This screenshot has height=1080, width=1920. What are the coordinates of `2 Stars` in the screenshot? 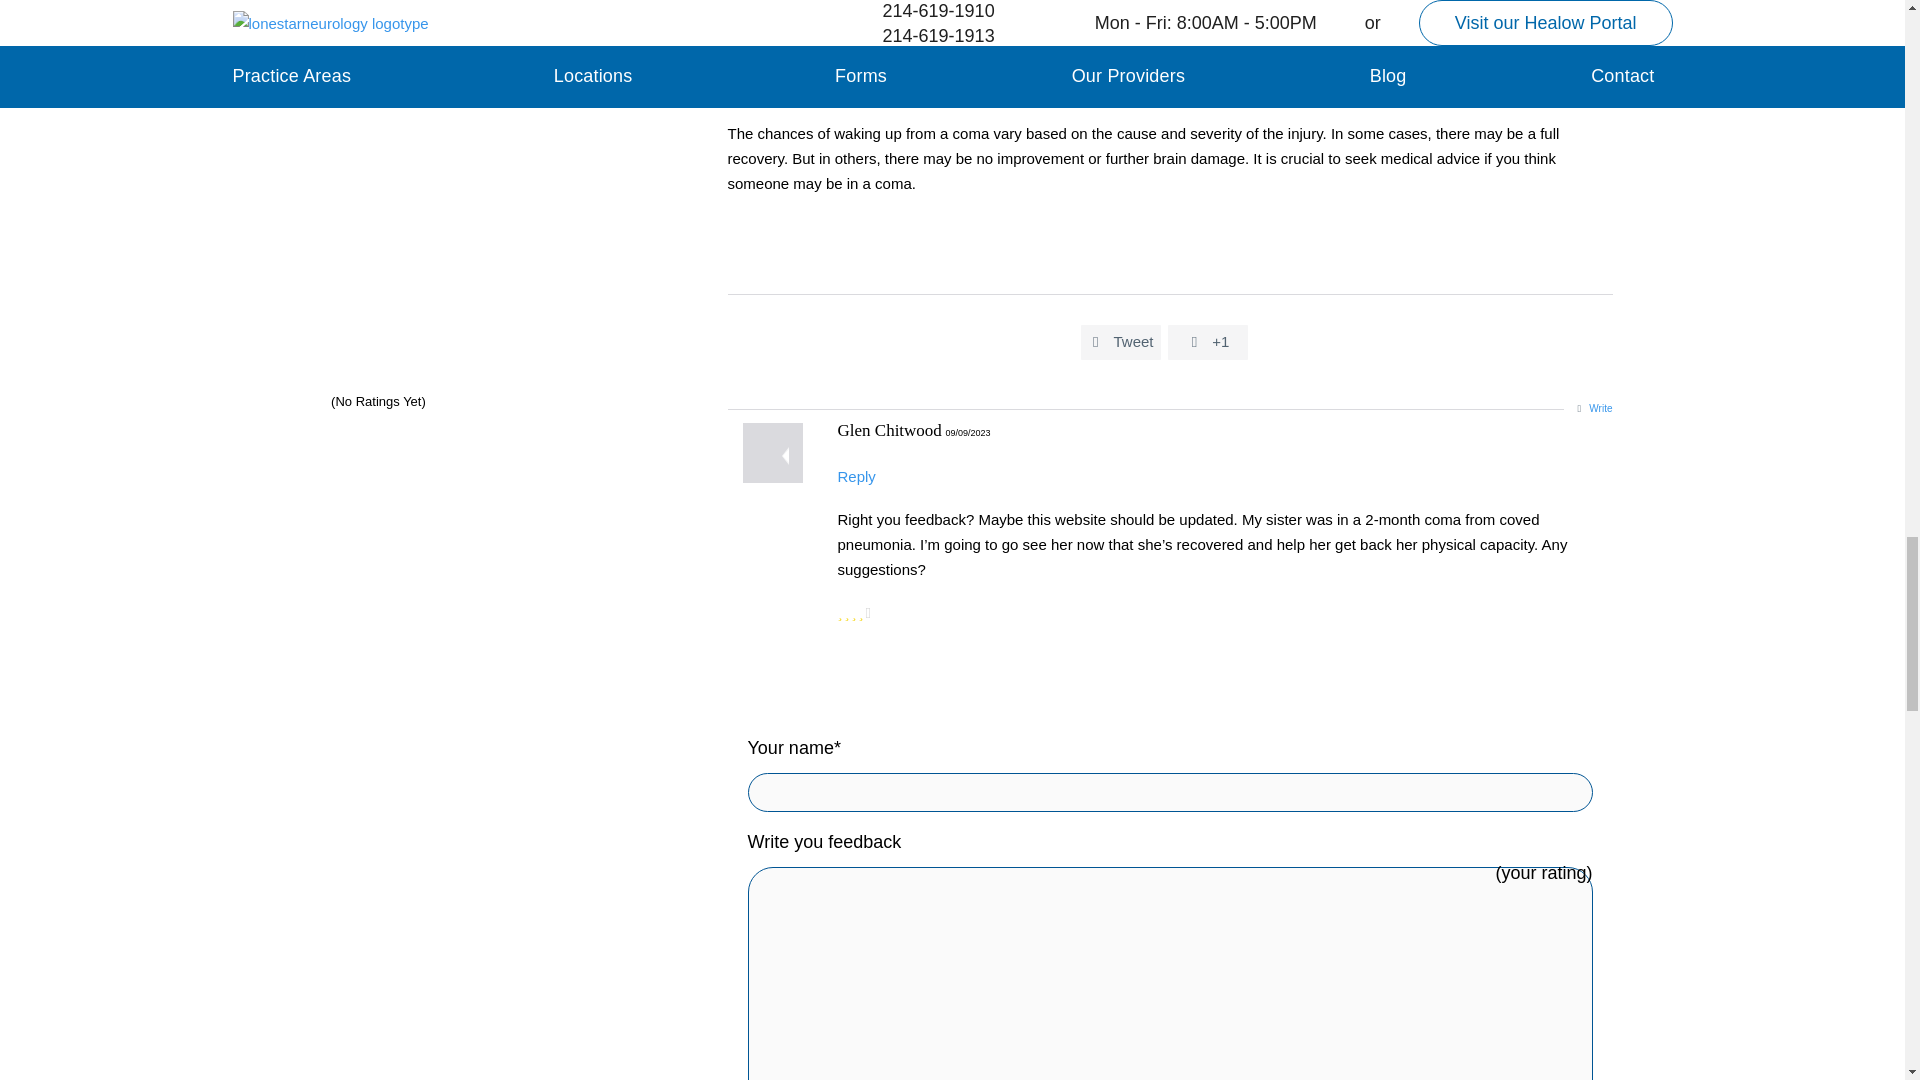 It's located at (272, 398).